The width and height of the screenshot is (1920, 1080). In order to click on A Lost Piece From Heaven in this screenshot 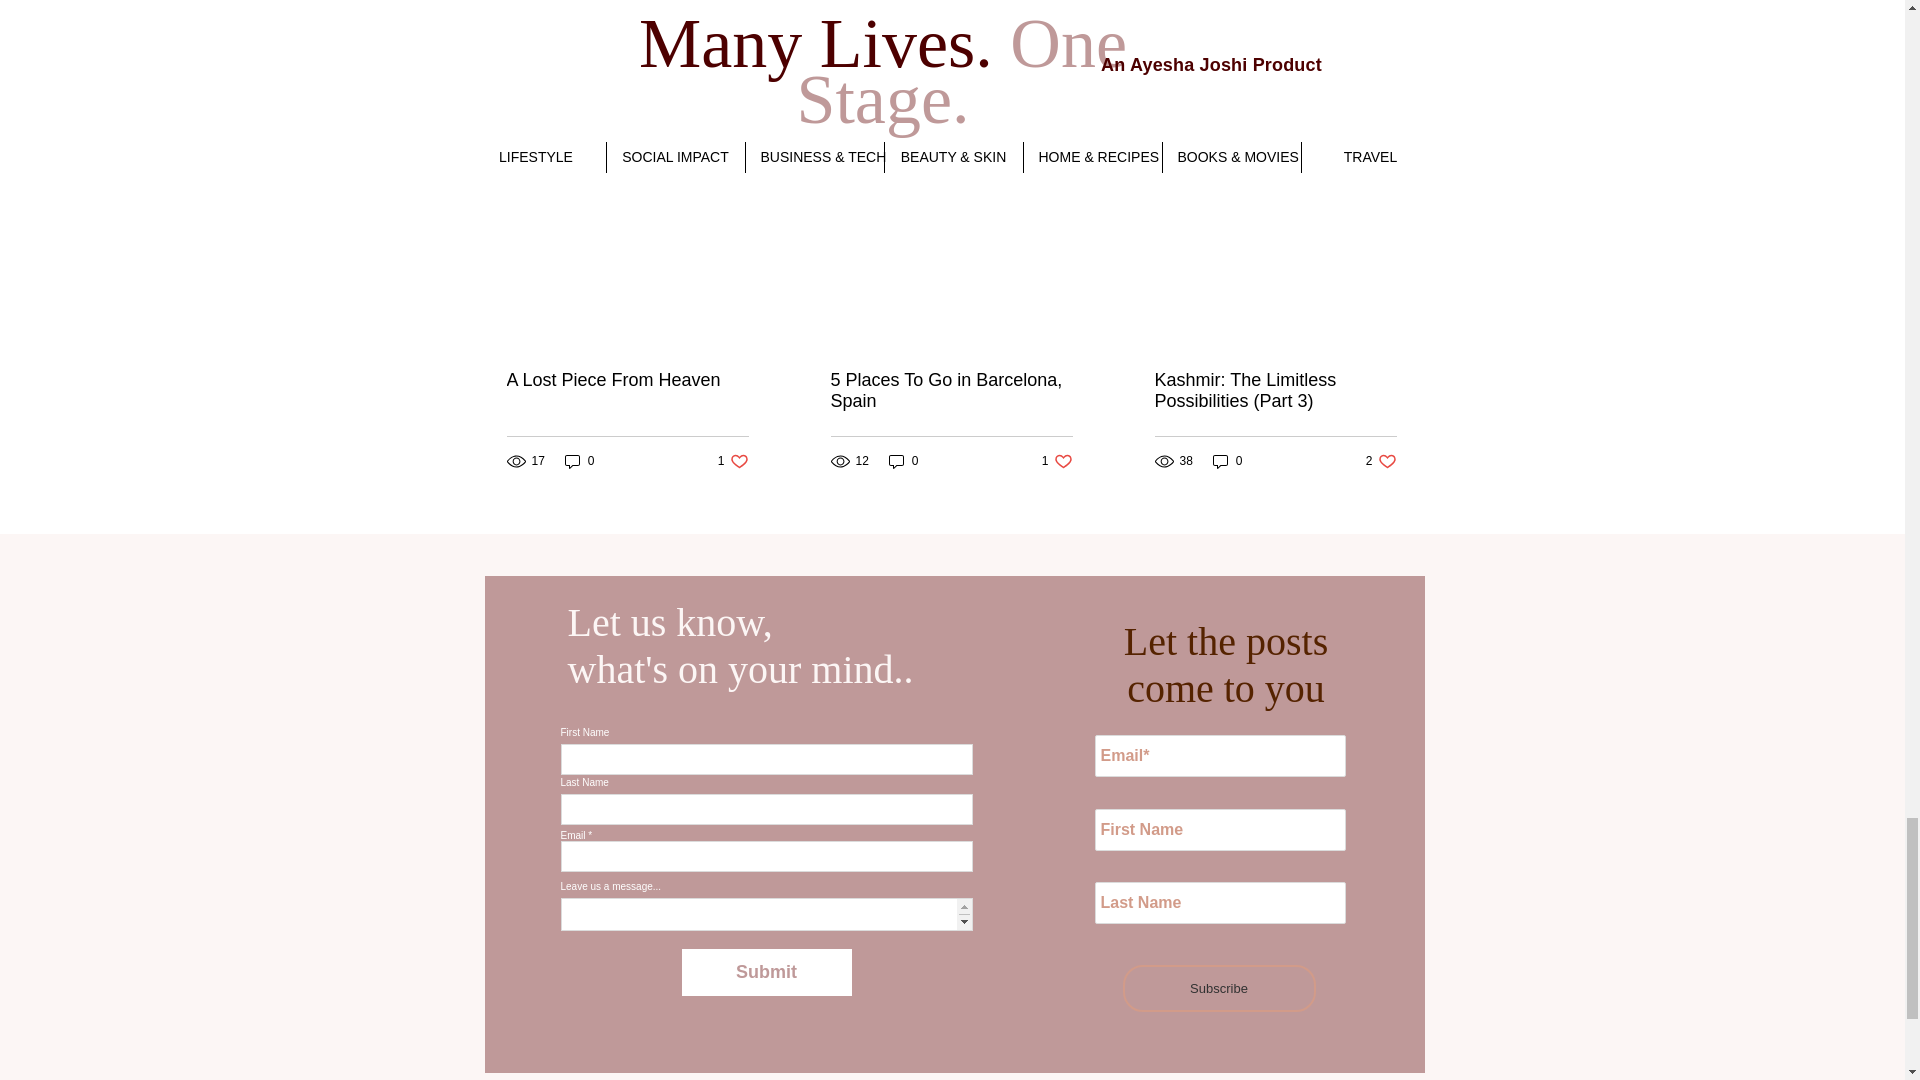, I will do `click(627, 380)`.